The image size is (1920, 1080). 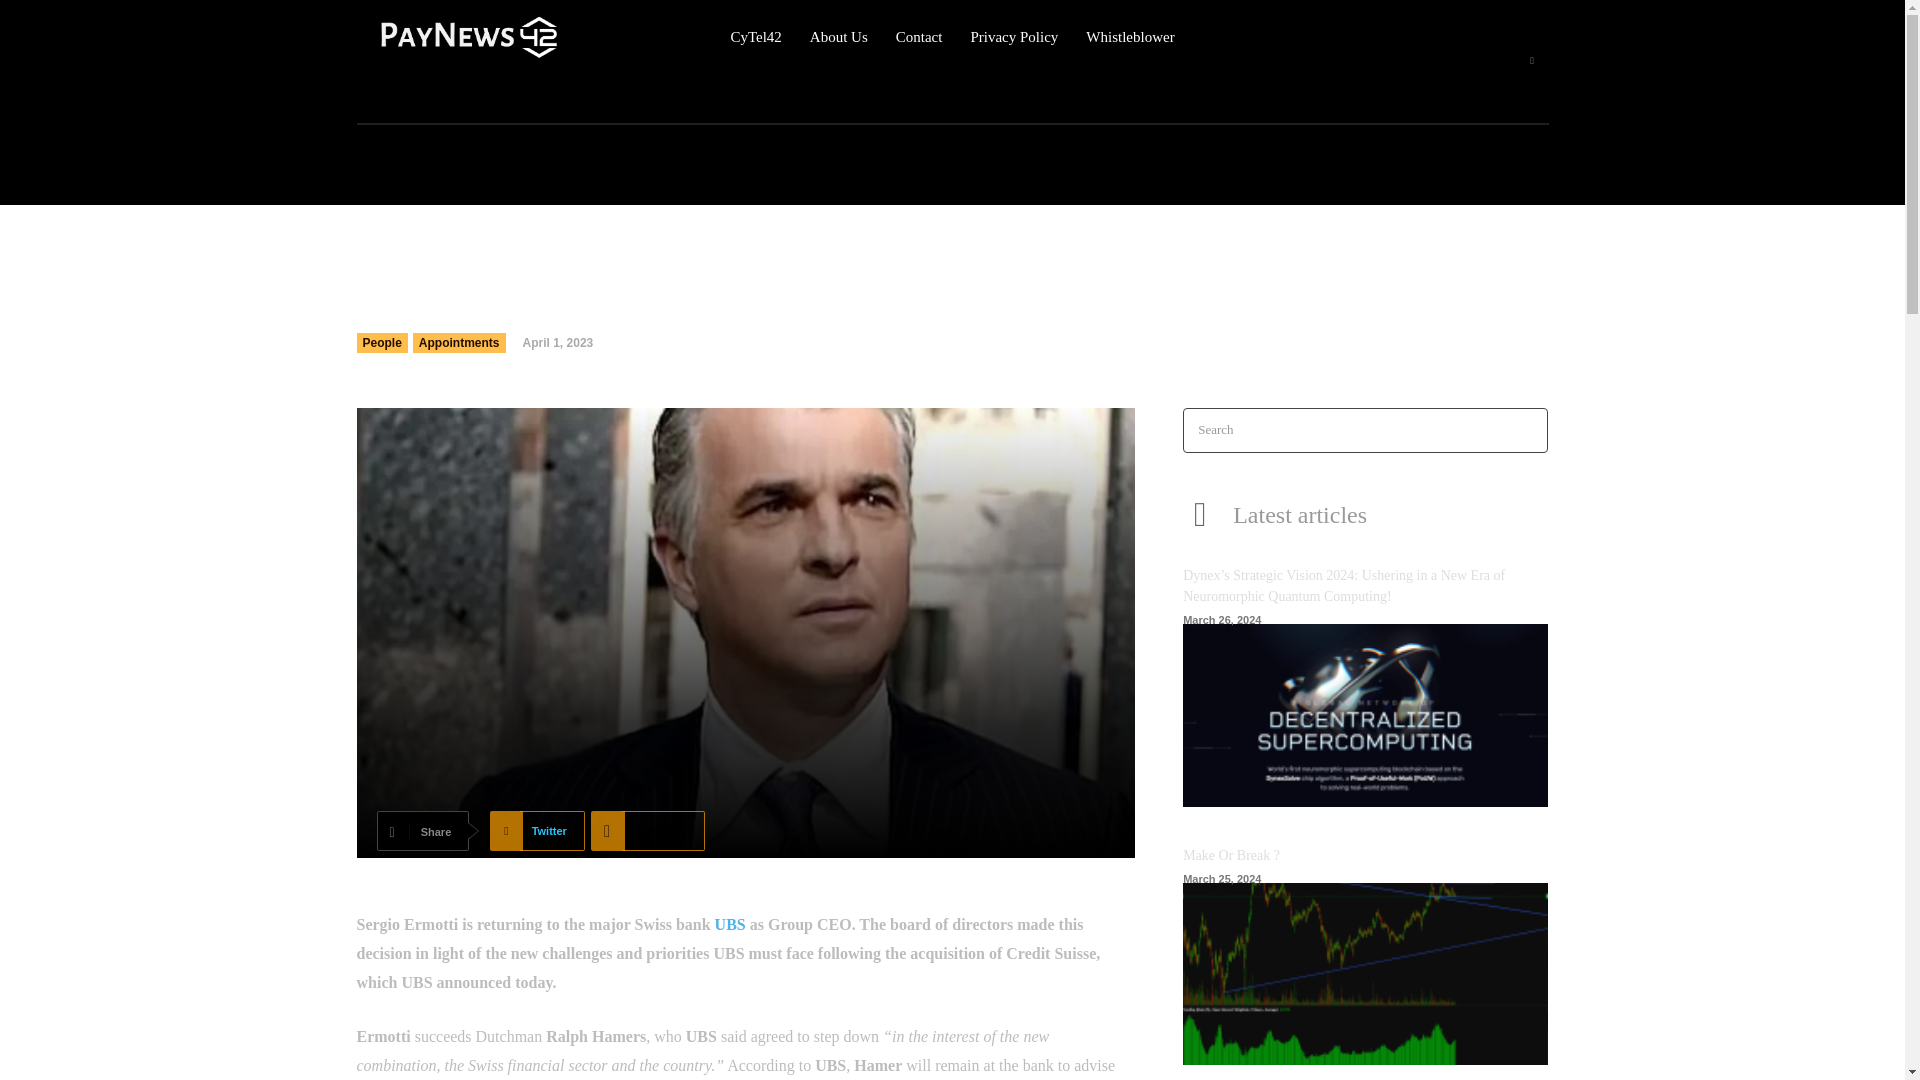 What do you see at coordinates (730, 924) in the screenshot?
I see `UBS` at bounding box center [730, 924].